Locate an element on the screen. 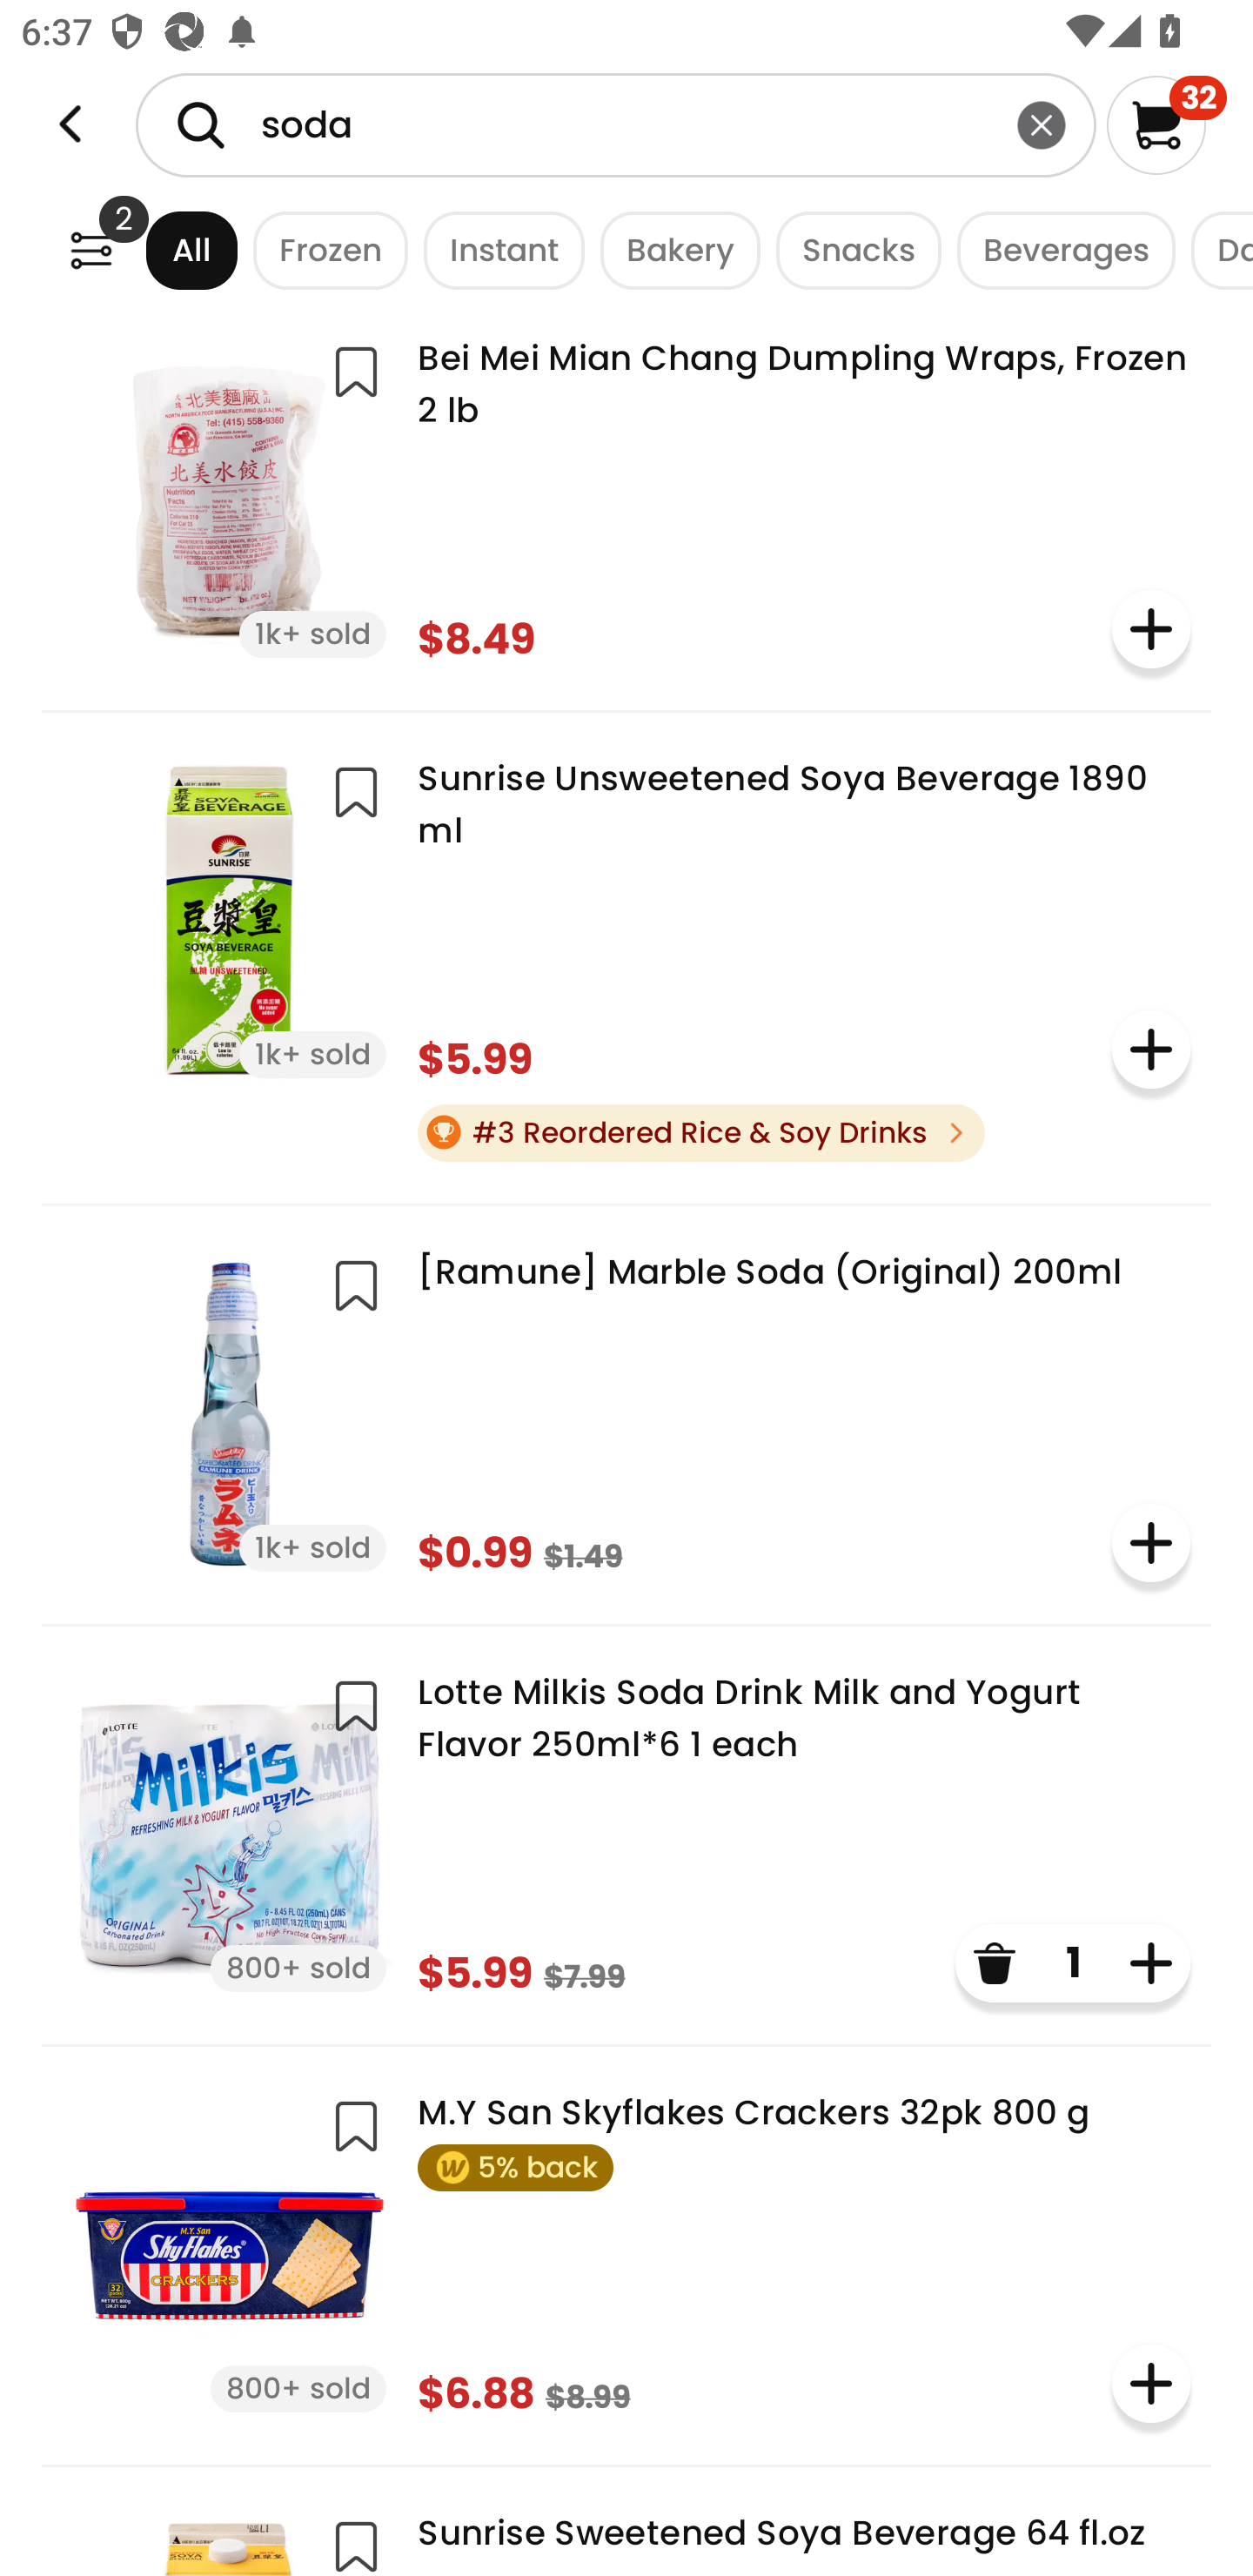 This screenshot has width=1253, height=2576. 32 is located at coordinates (1166, 124).